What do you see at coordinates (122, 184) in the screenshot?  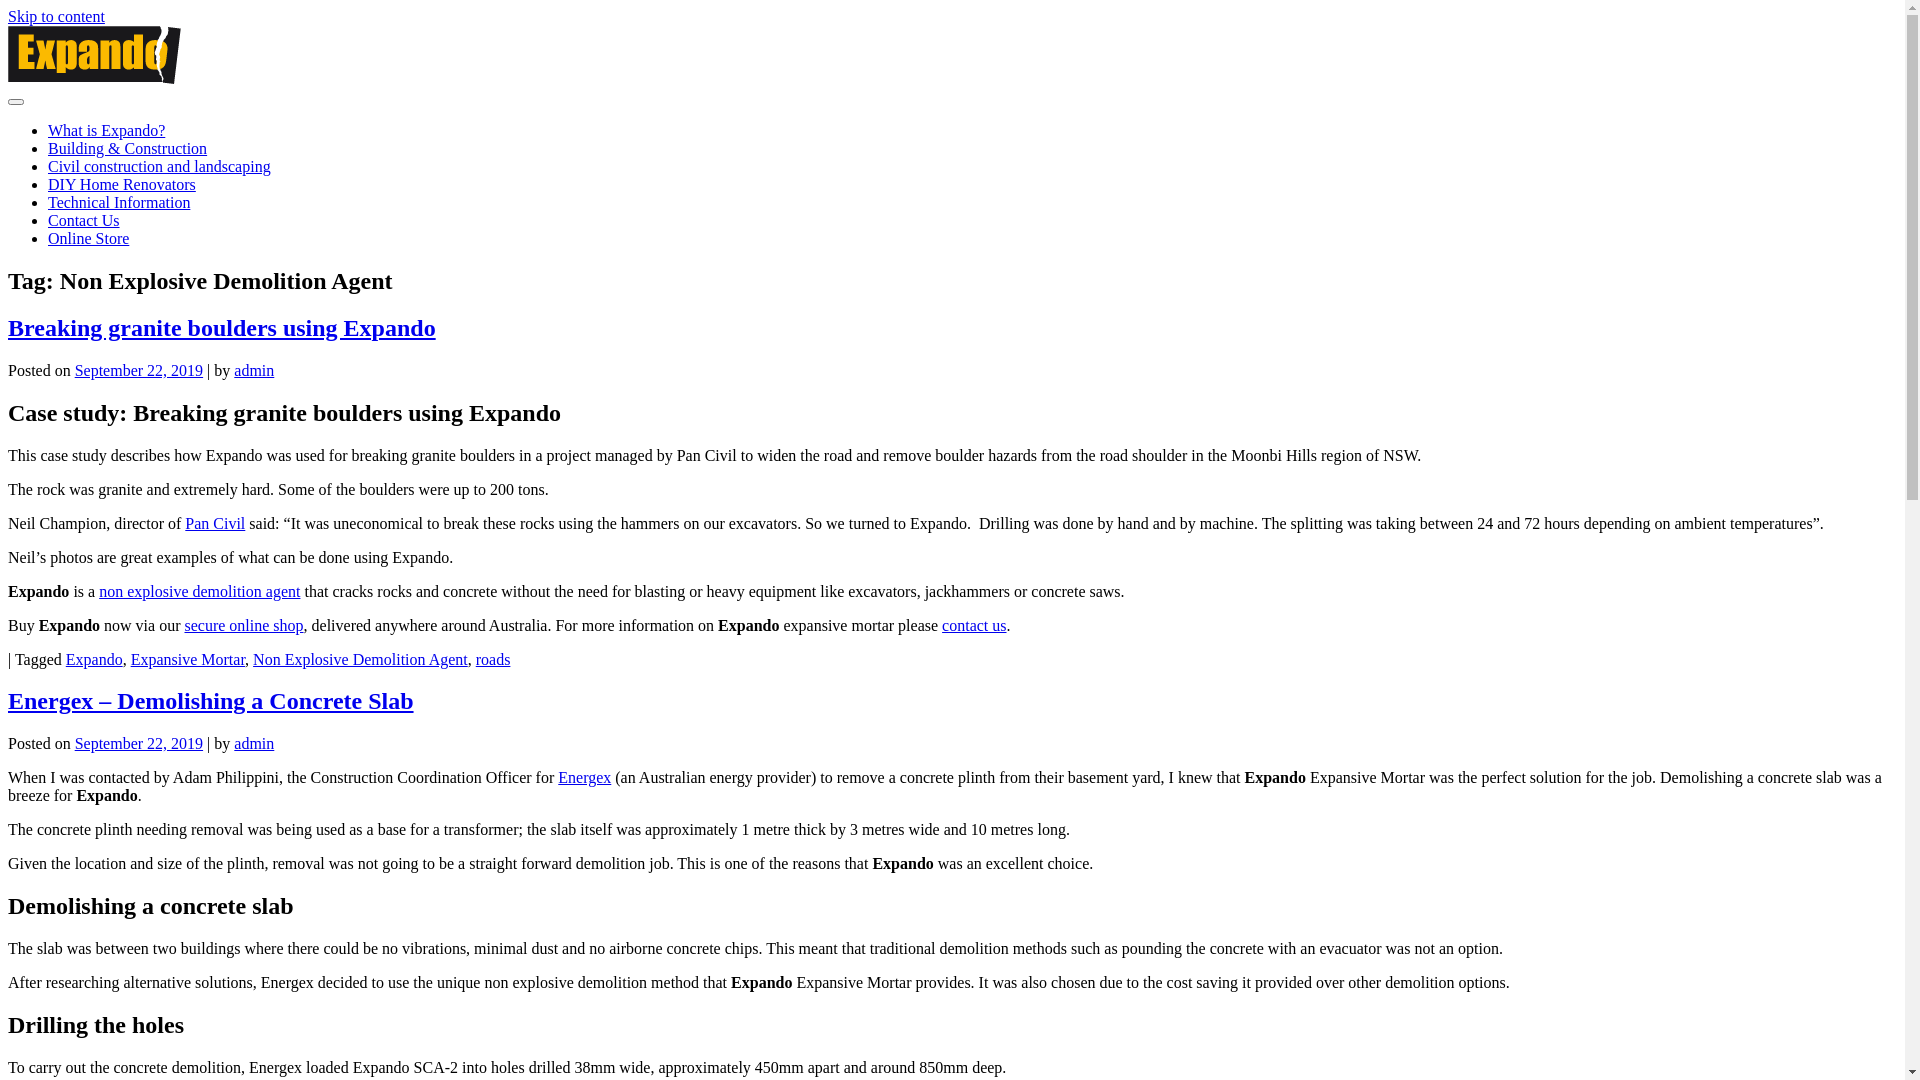 I see `DIY Home Renovators` at bounding box center [122, 184].